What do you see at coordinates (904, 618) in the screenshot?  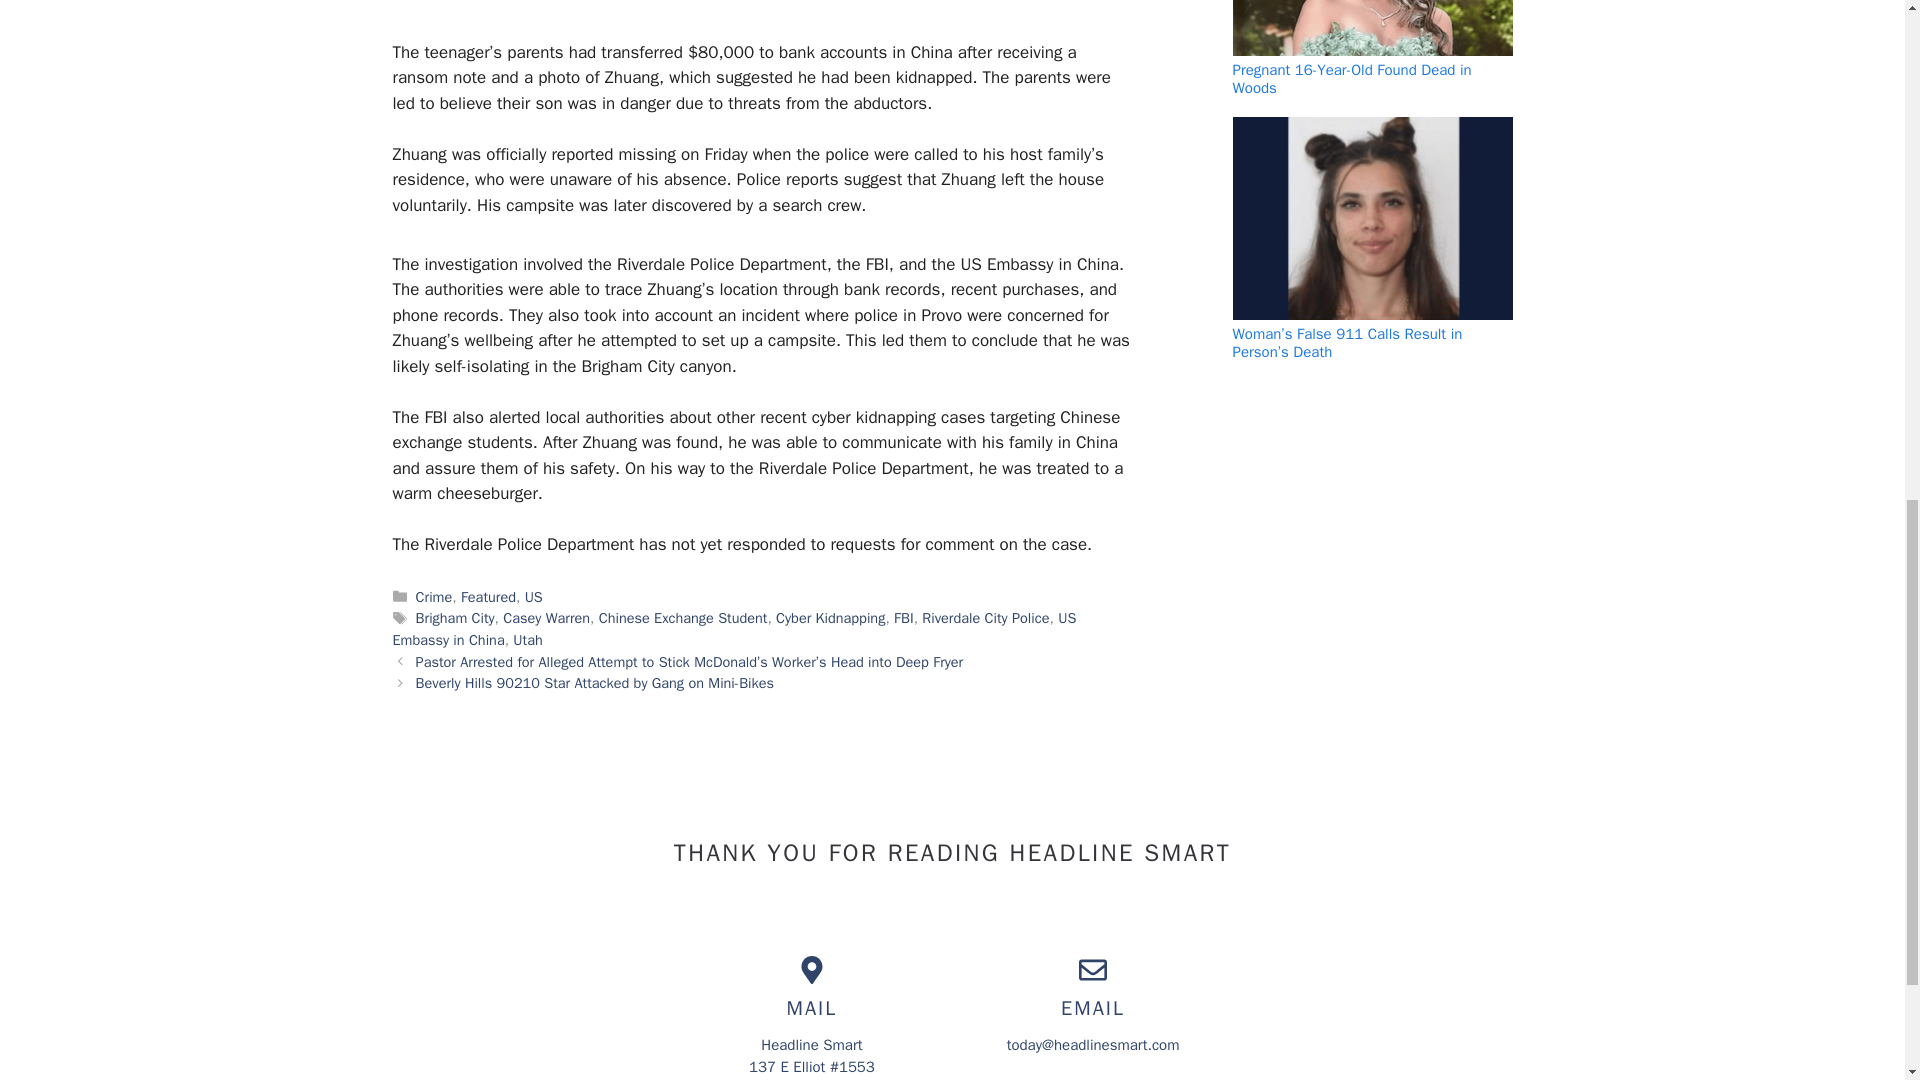 I see `FBI` at bounding box center [904, 618].